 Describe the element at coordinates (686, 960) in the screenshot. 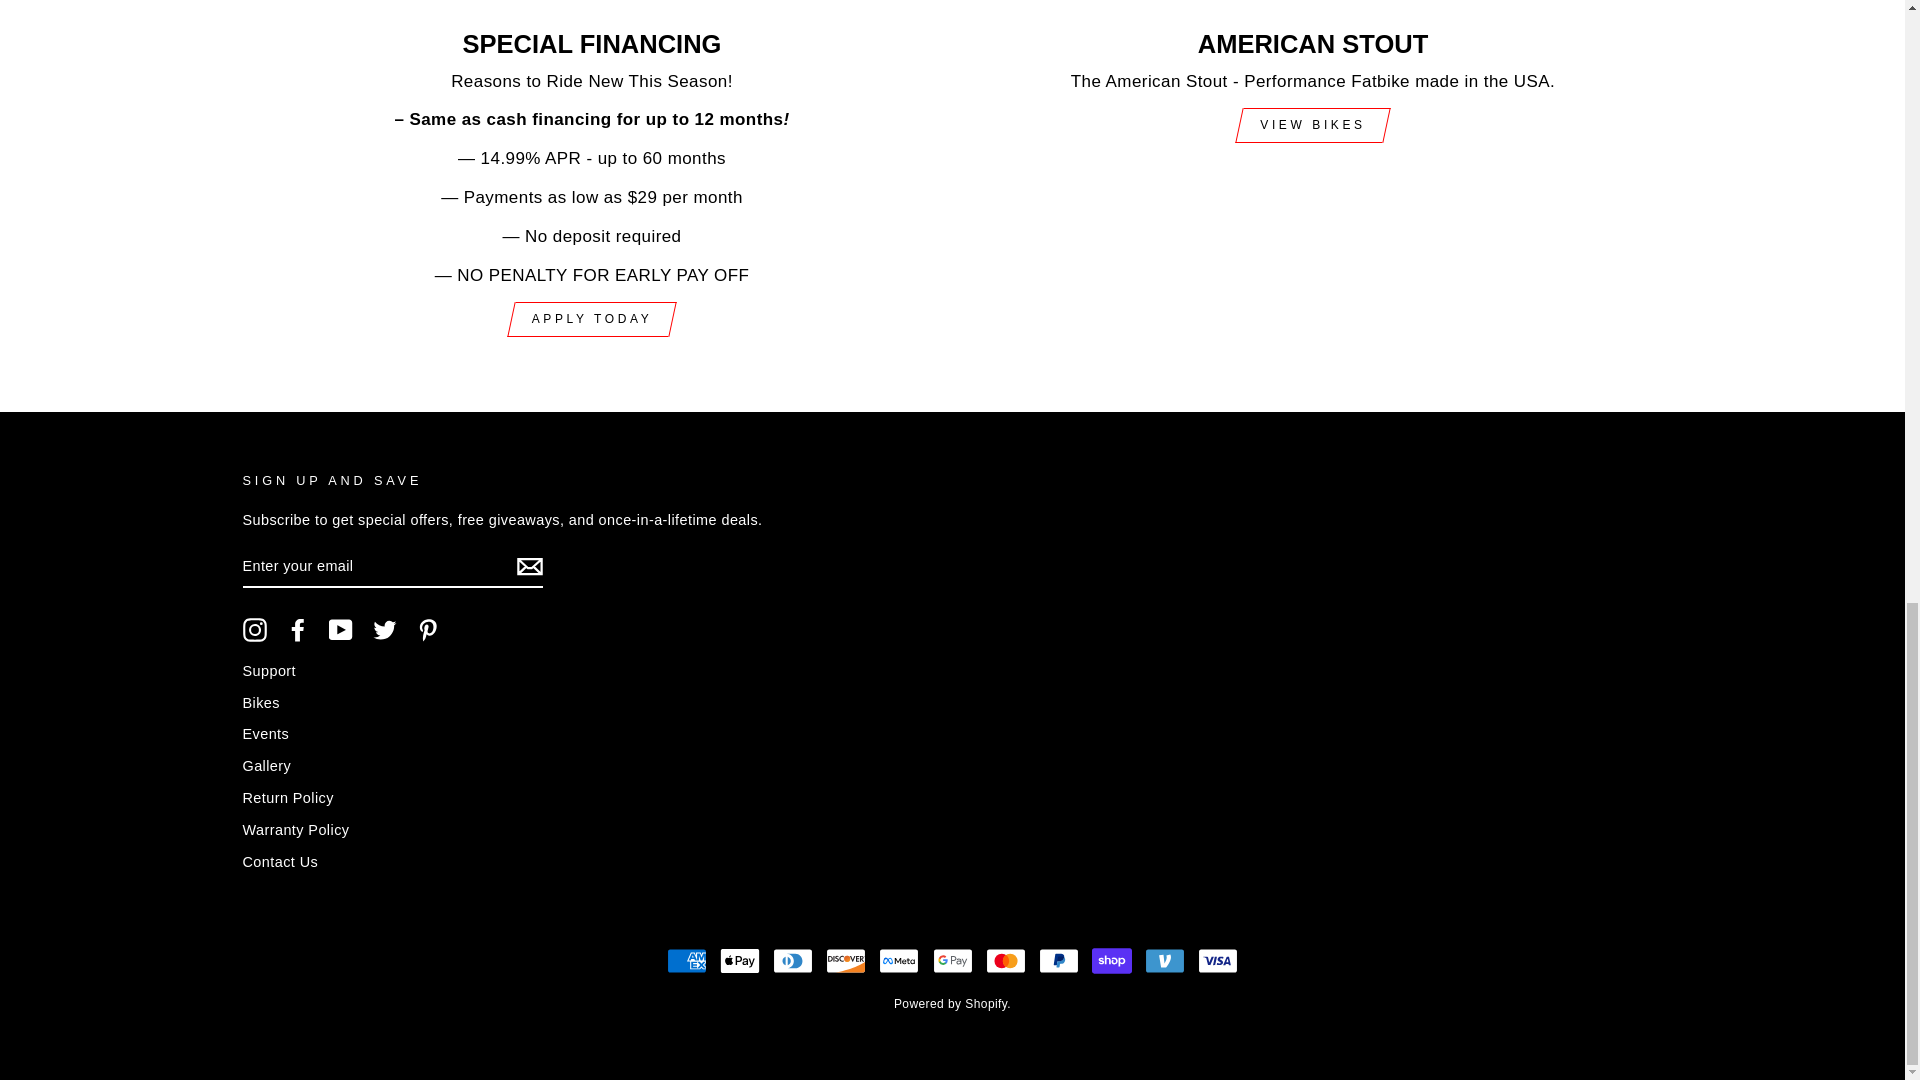

I see `American Express` at that location.